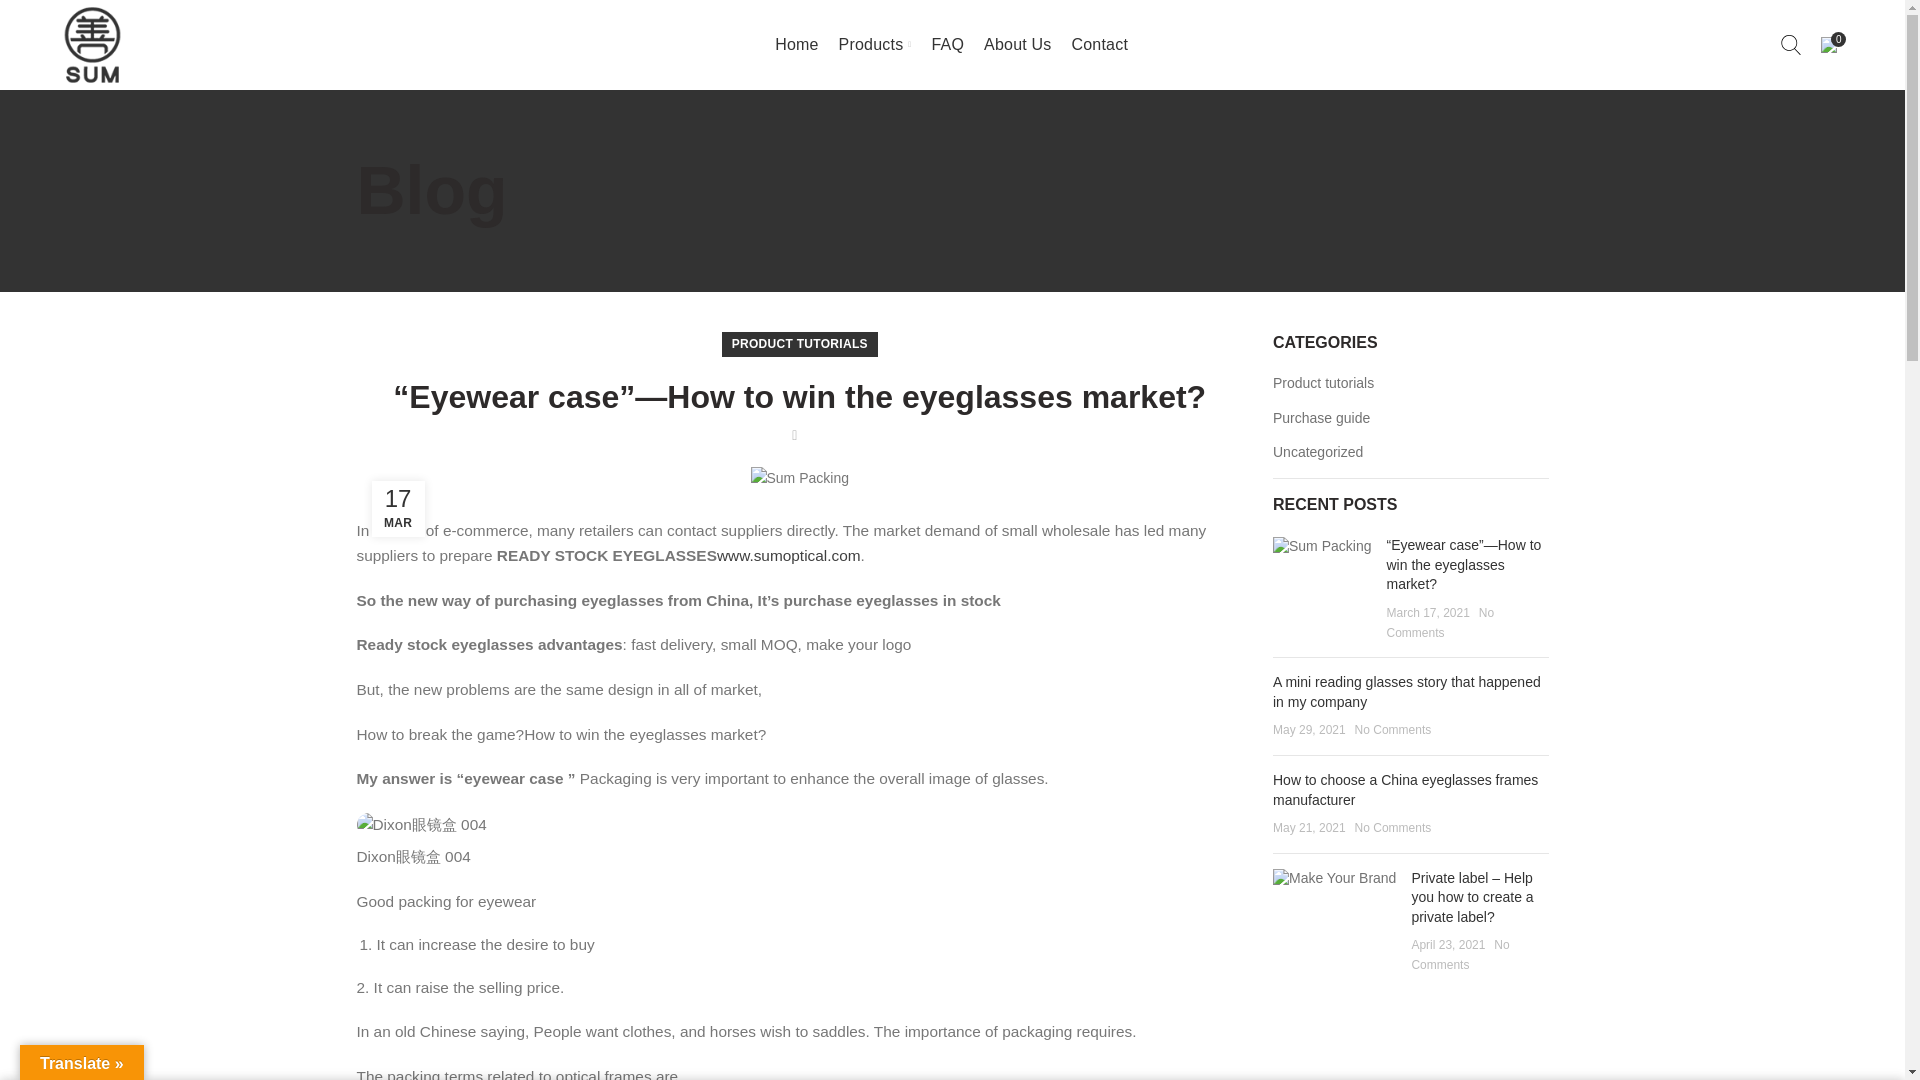  Describe the element at coordinates (1324, 384) in the screenshot. I see `Product tutorials` at that location.